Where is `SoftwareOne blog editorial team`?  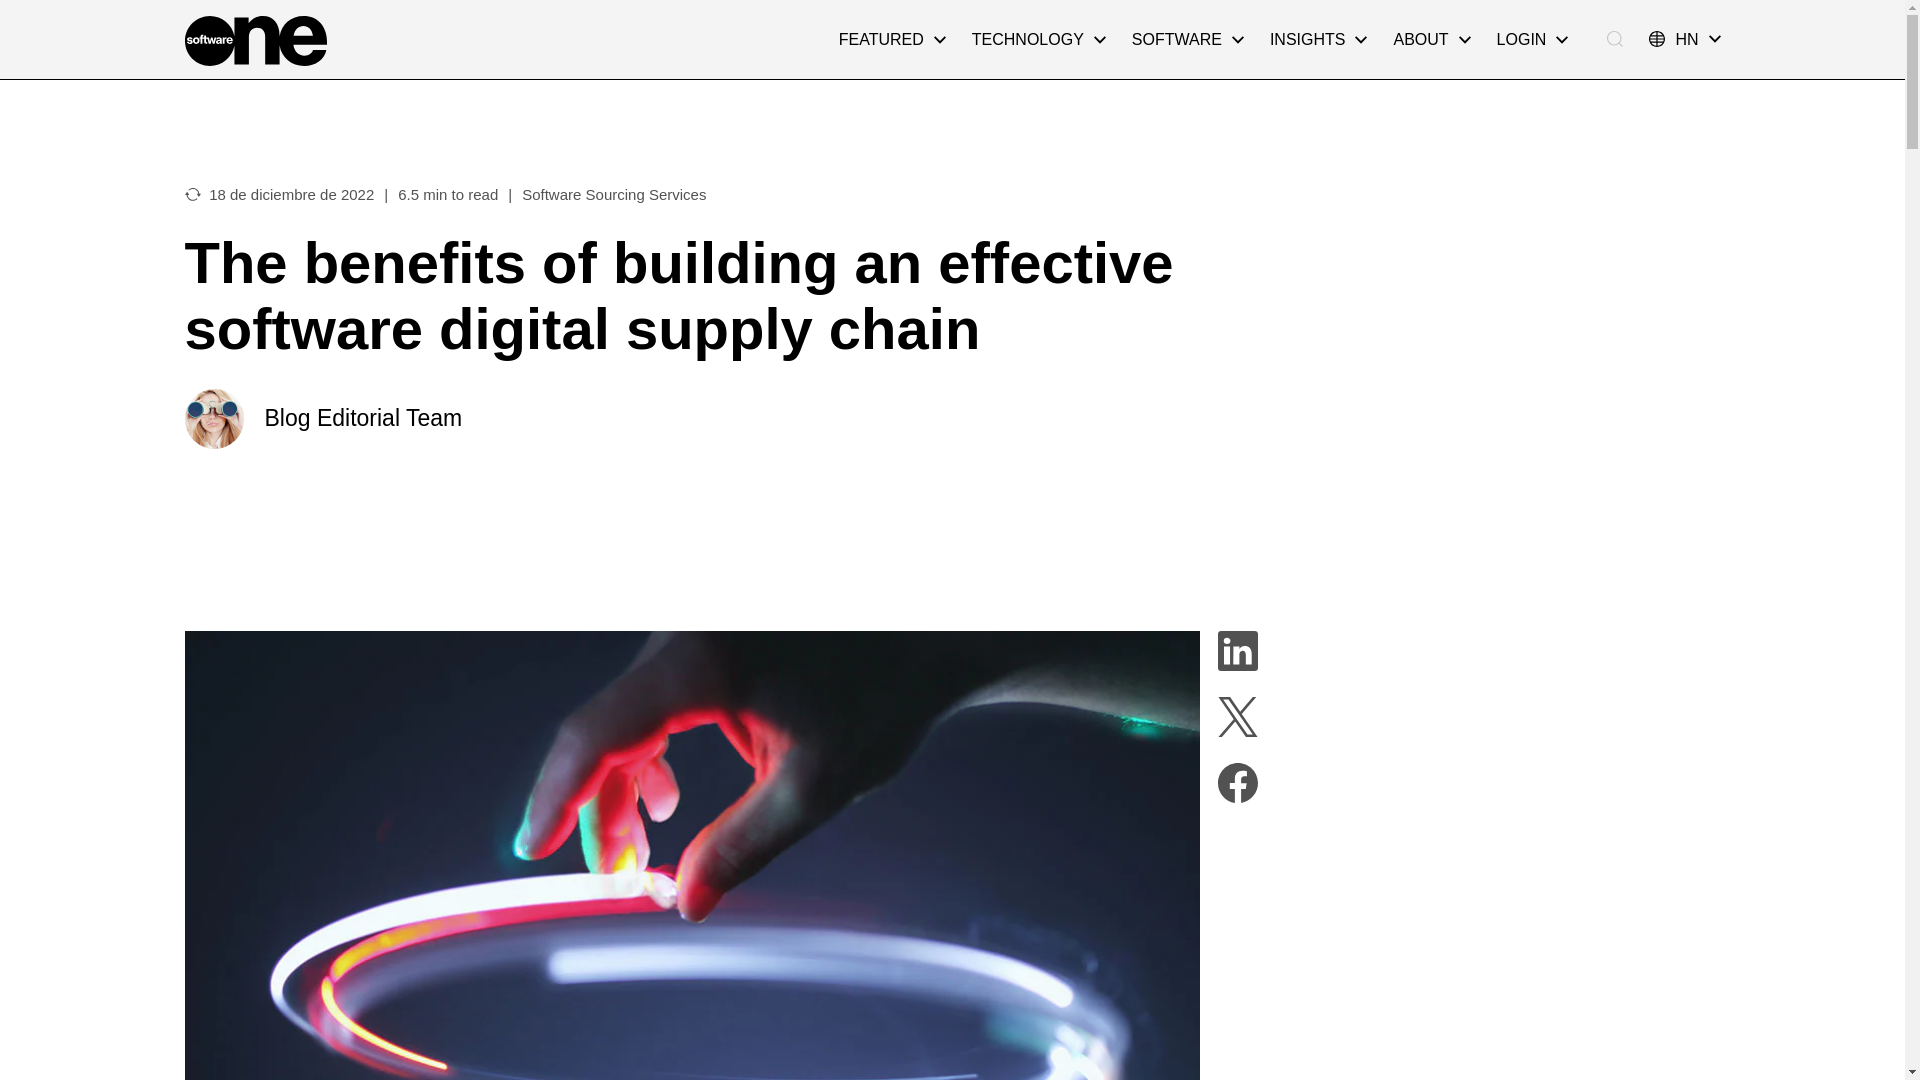 SoftwareOne blog editorial team is located at coordinates (214, 418).